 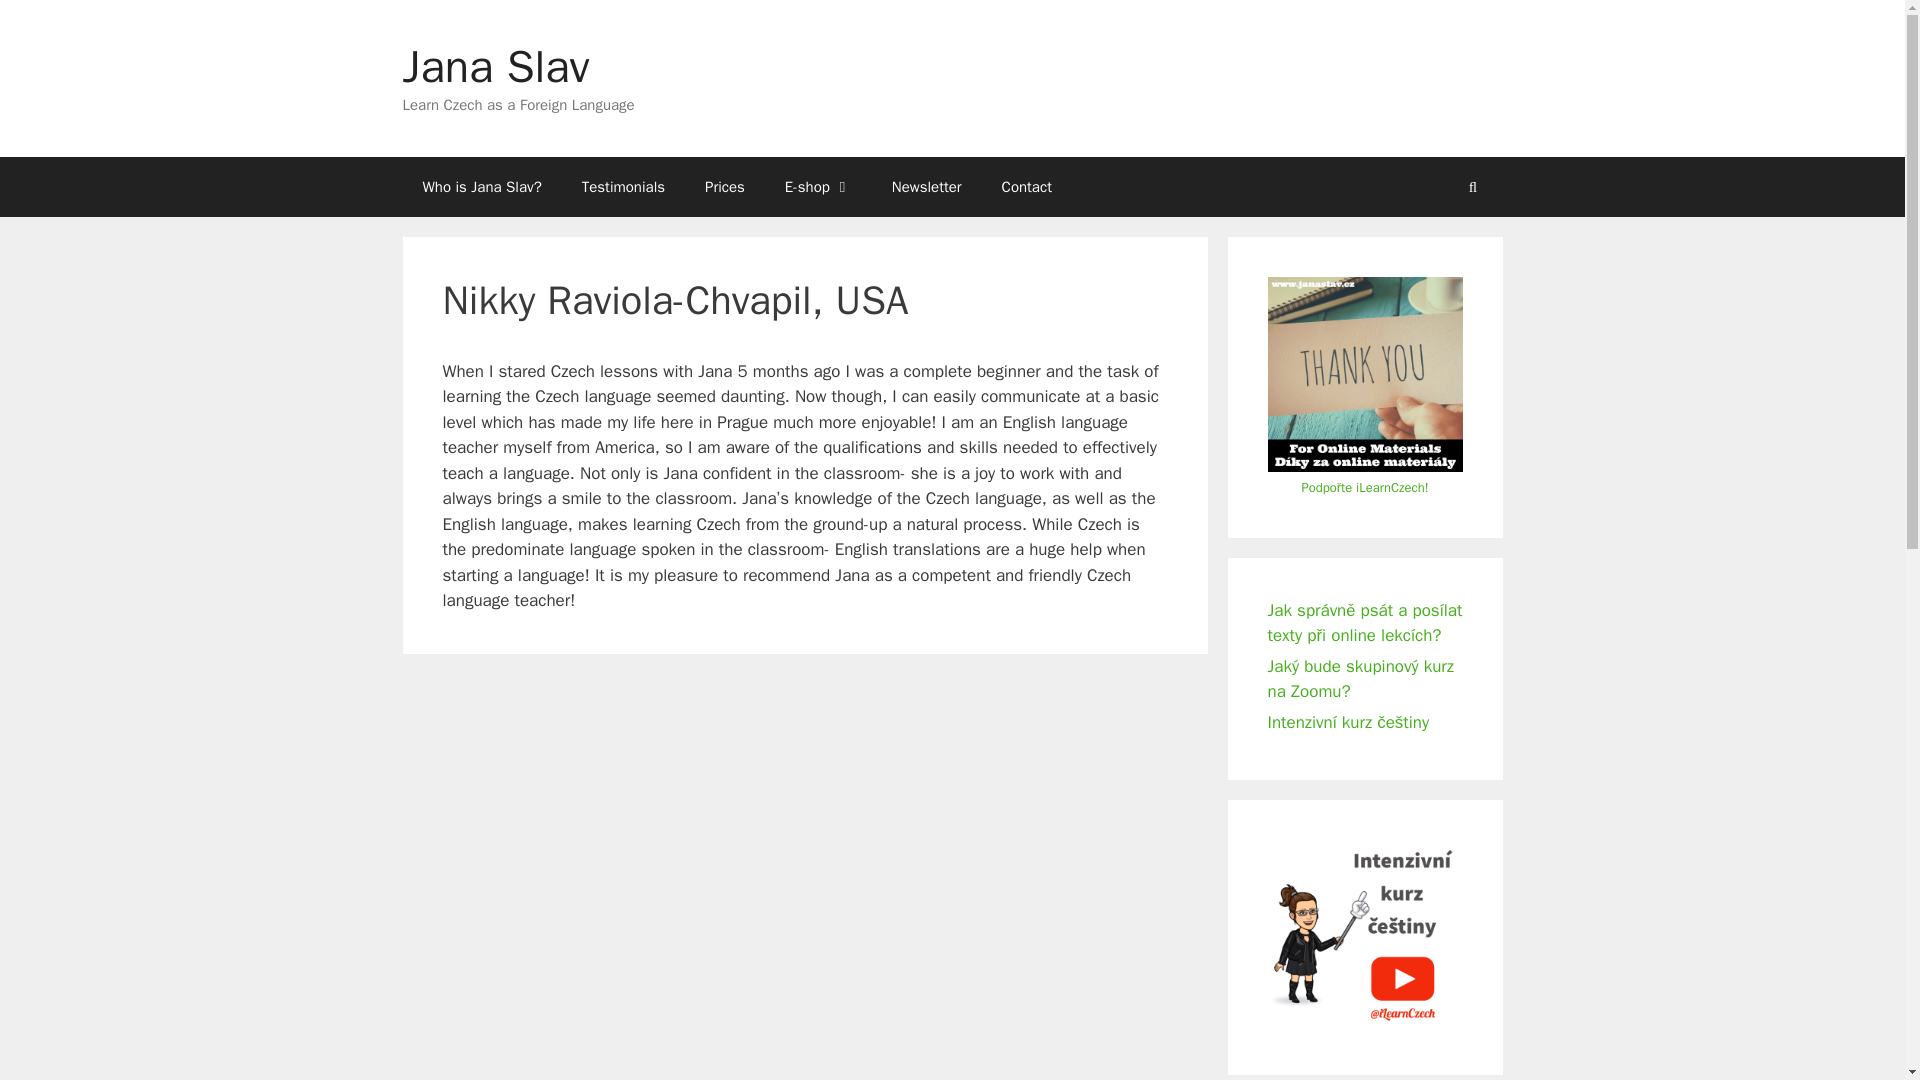 What do you see at coordinates (480, 186) in the screenshot?
I see `Who is Jana Slav?` at bounding box center [480, 186].